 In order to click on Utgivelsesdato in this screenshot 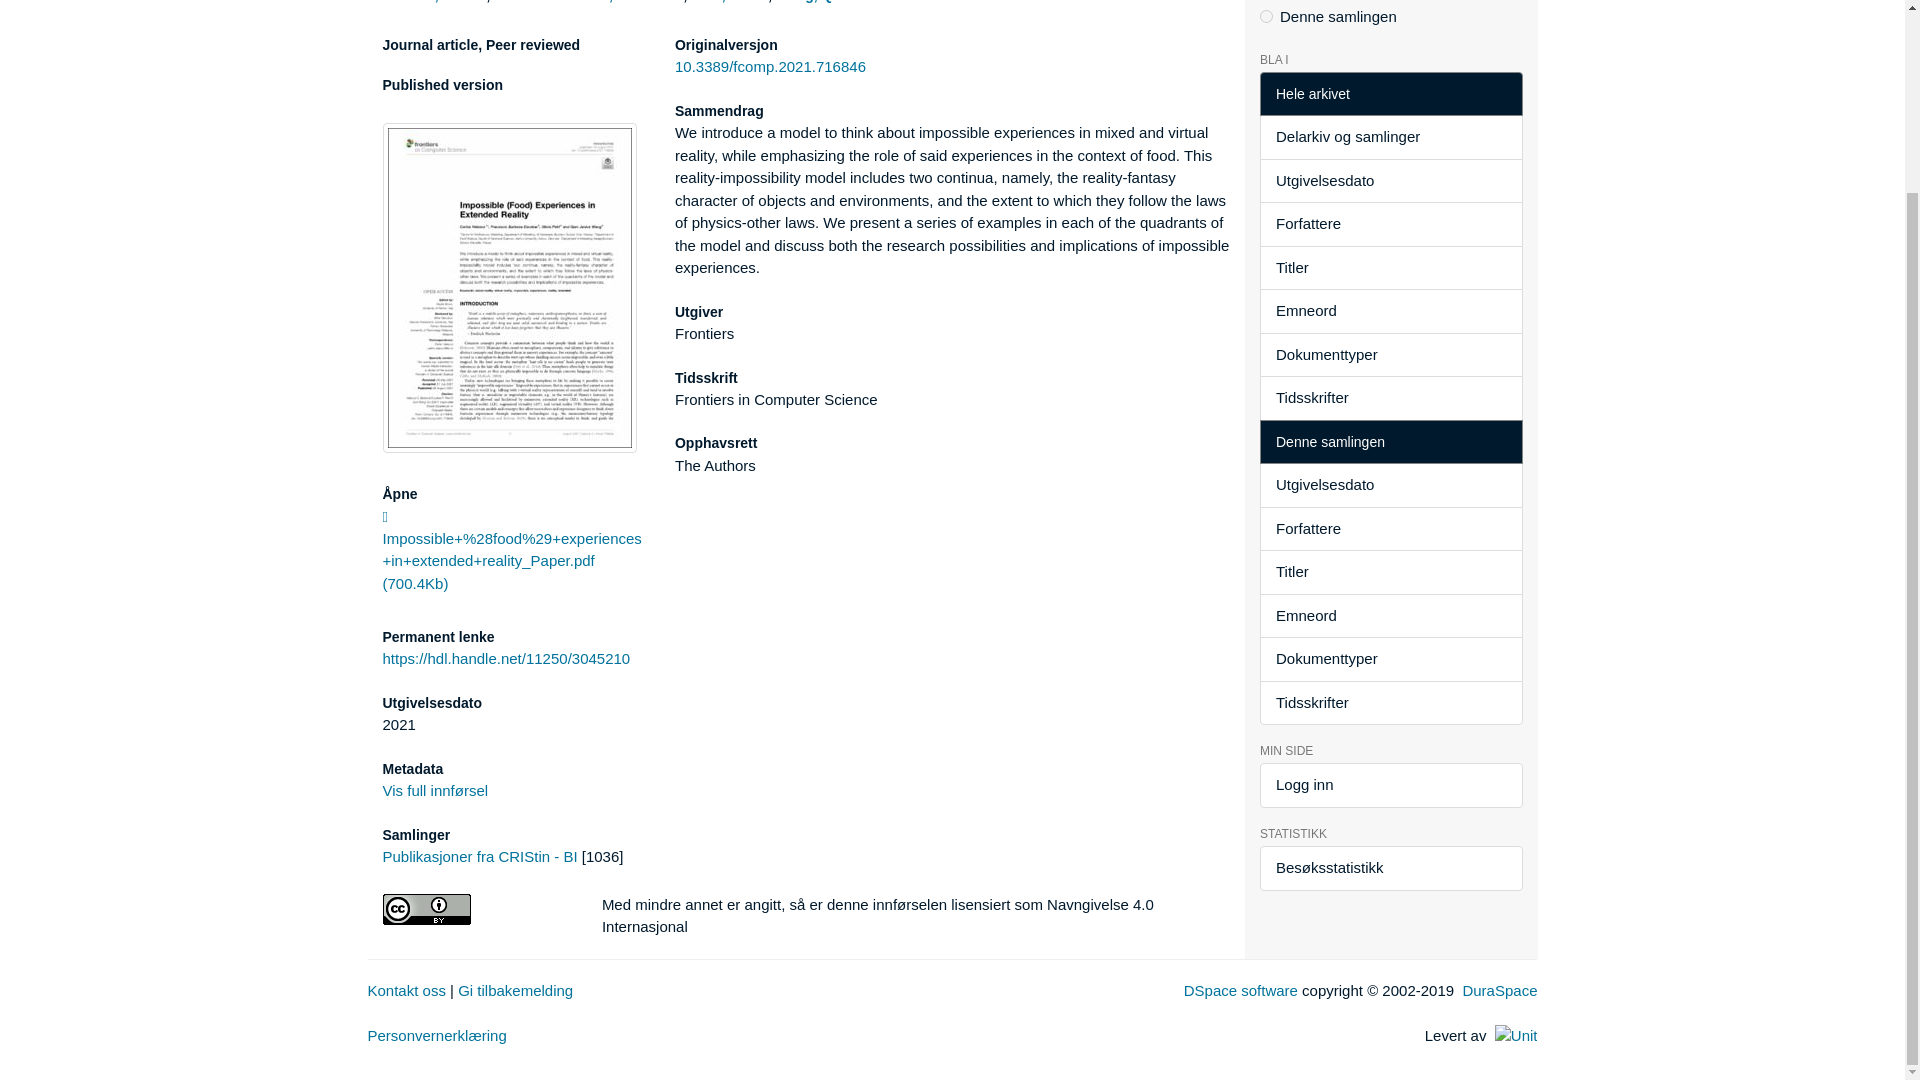, I will do `click(1390, 181)`.